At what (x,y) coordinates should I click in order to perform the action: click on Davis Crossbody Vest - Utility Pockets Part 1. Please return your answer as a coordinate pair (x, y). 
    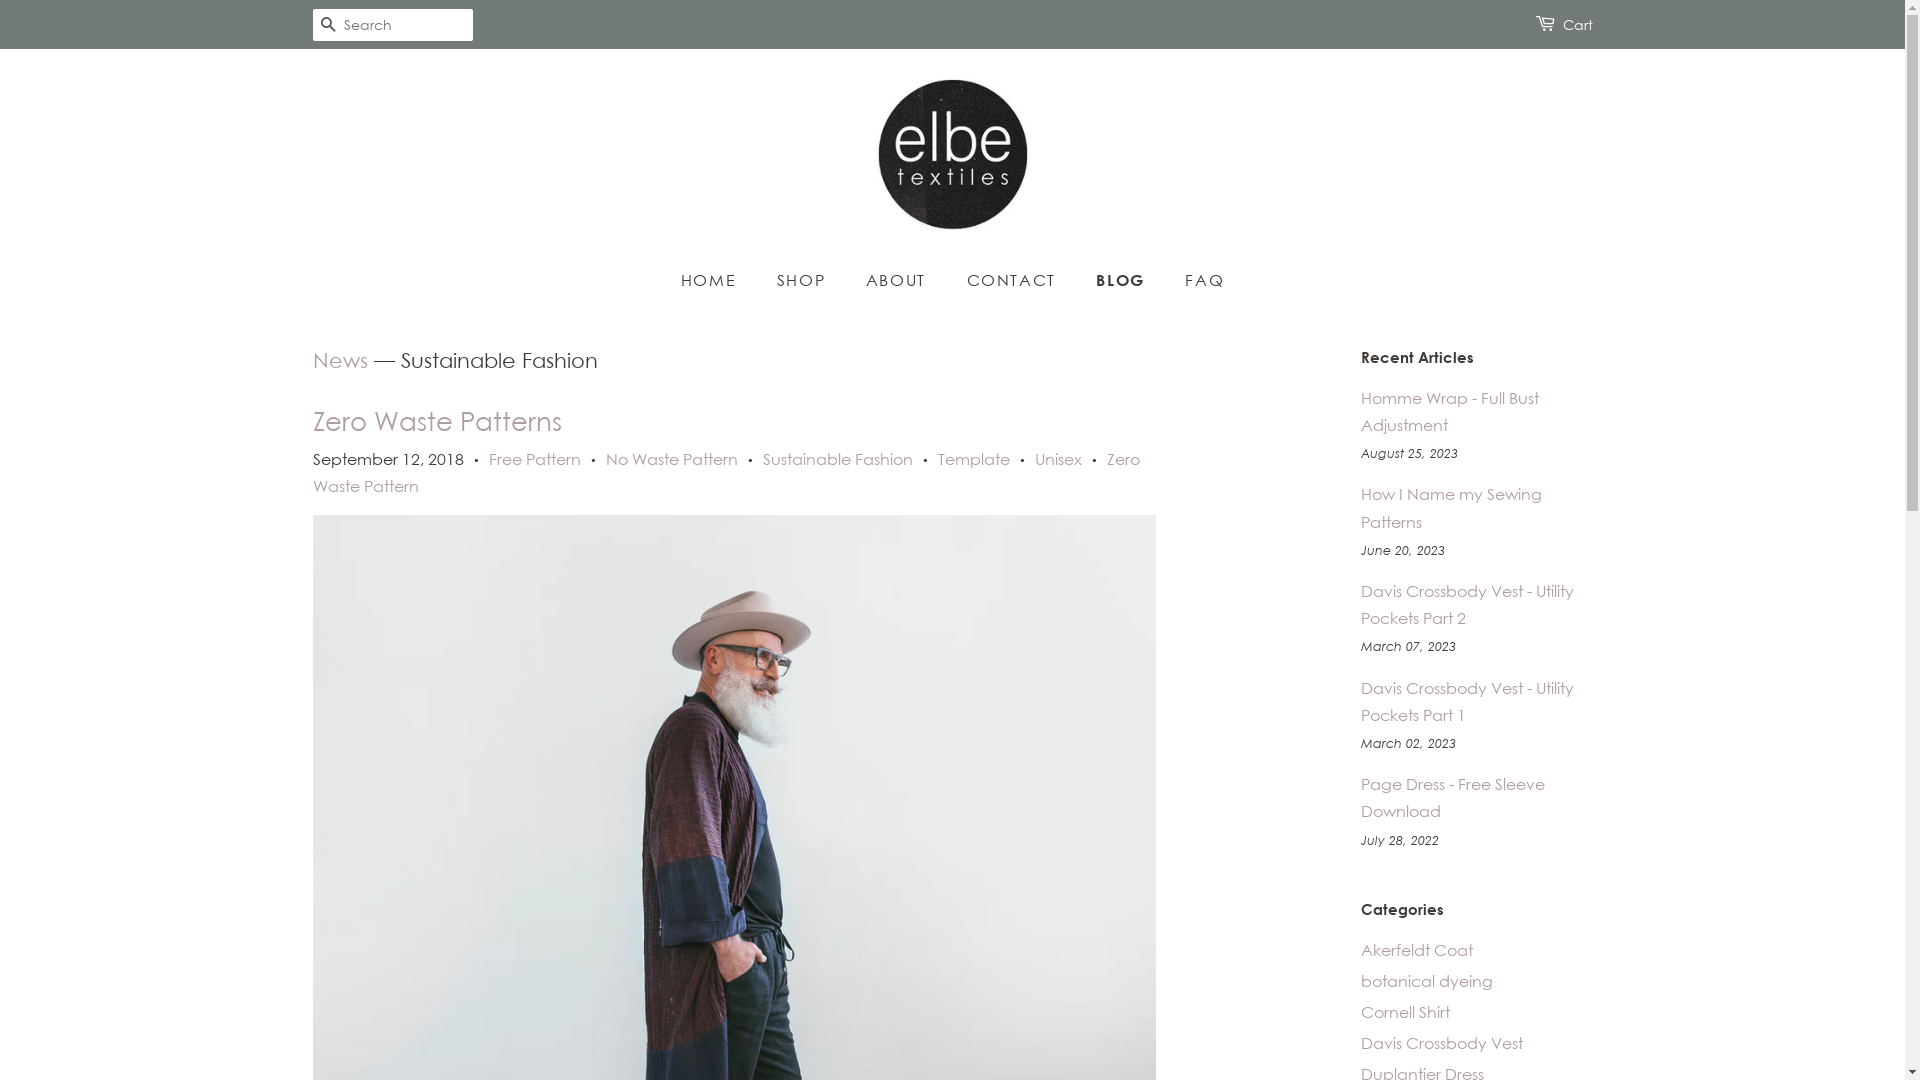
    Looking at the image, I should click on (1466, 702).